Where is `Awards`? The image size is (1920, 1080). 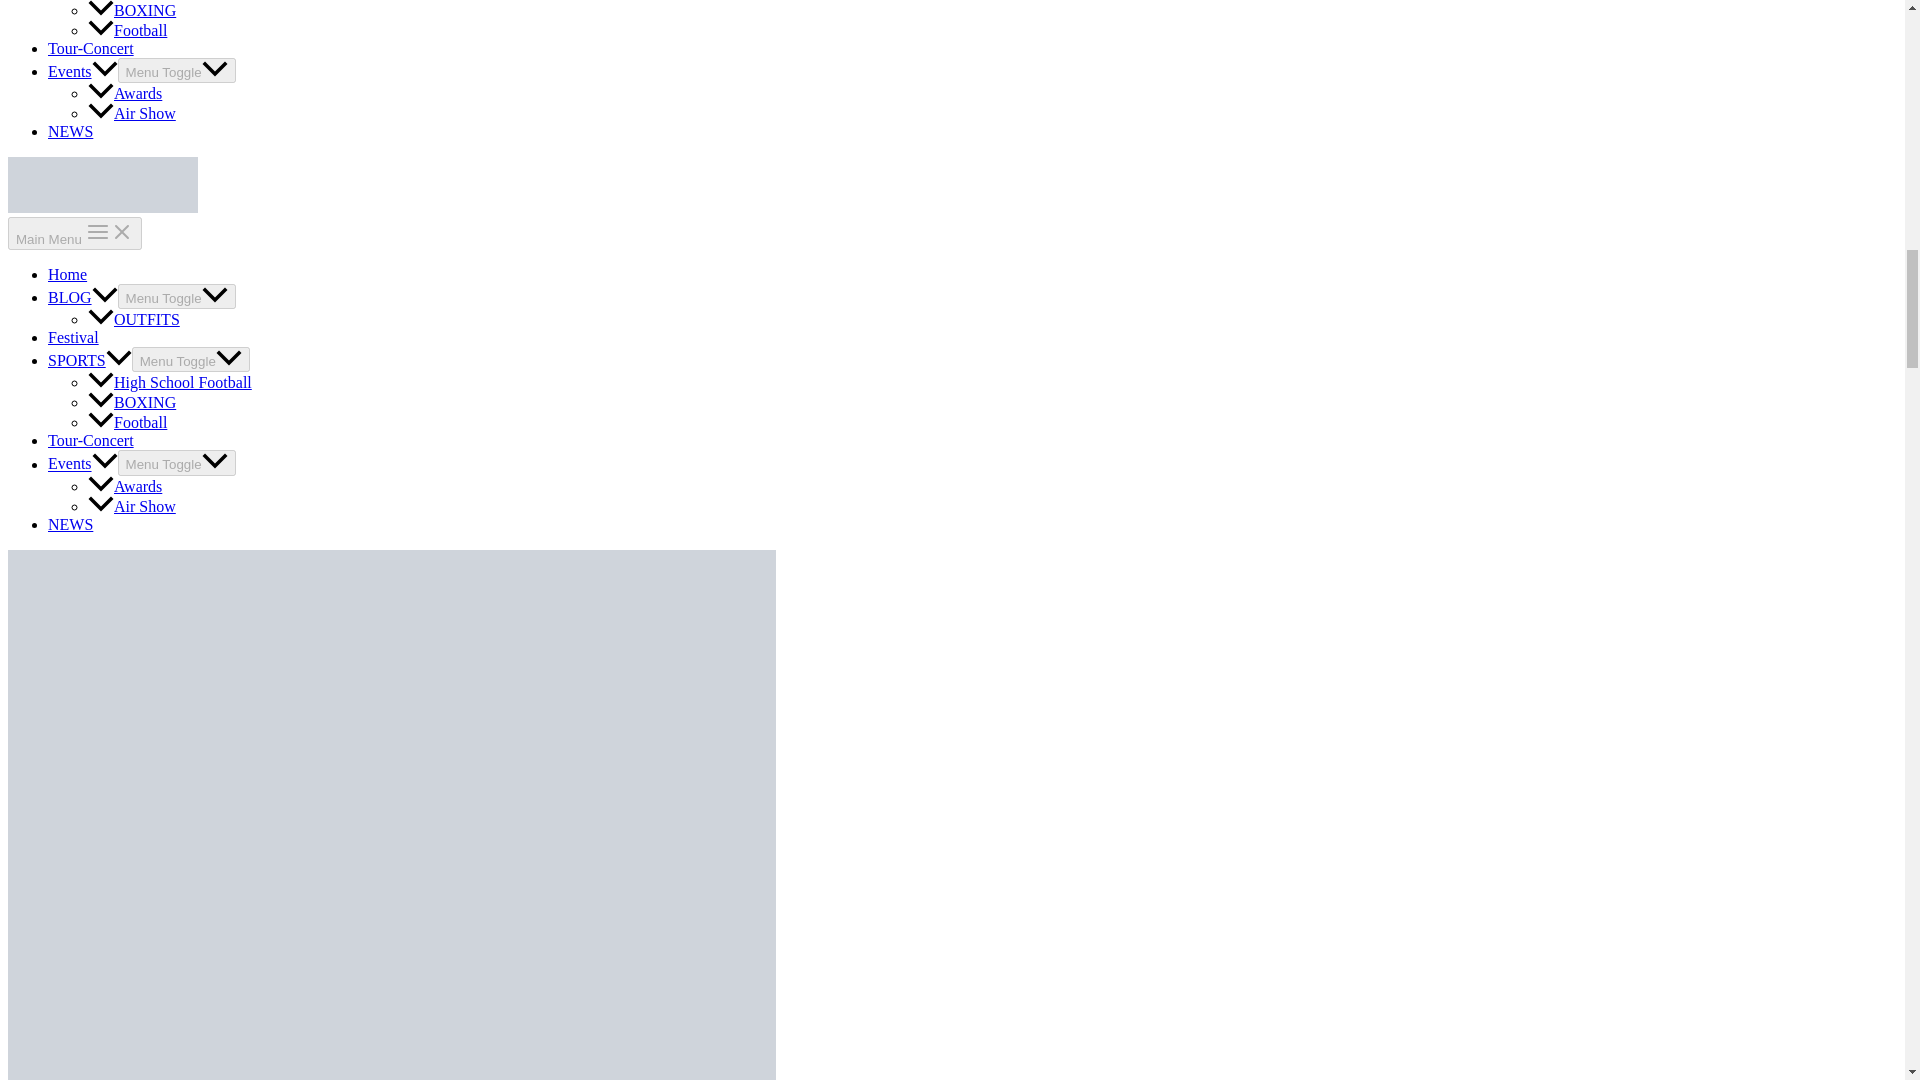
Awards is located at coordinates (124, 486).